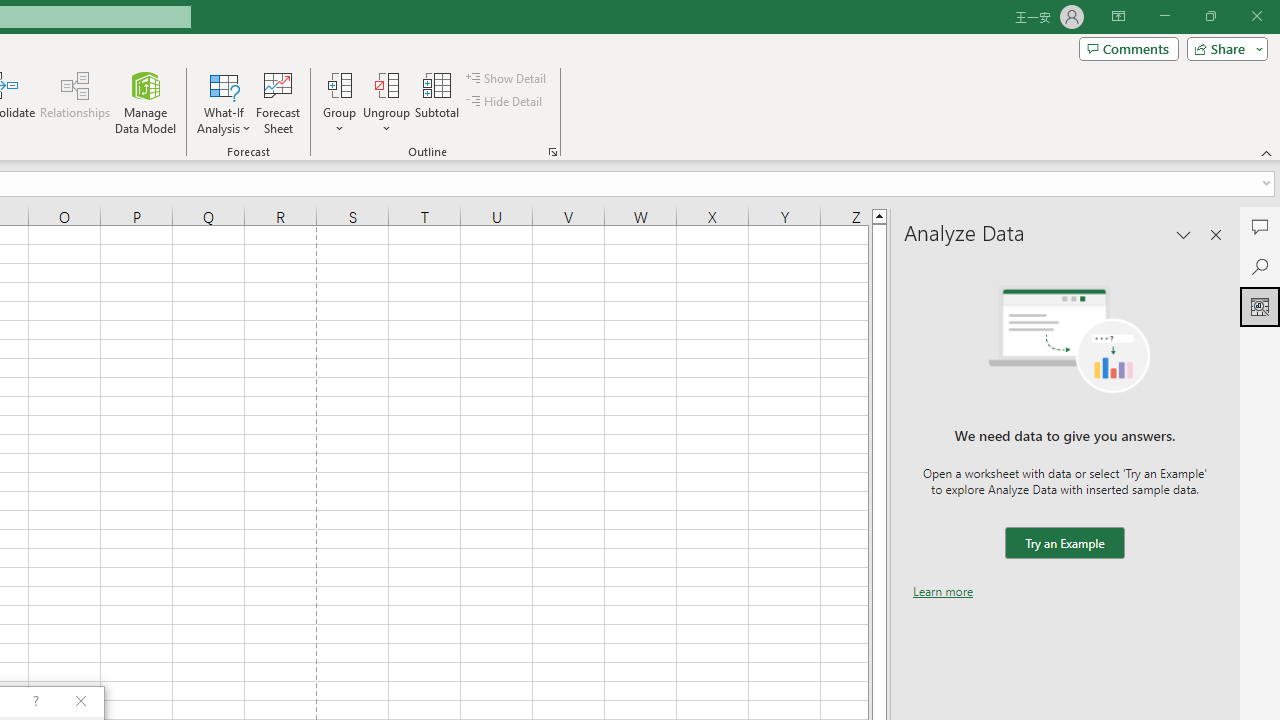  Describe the element at coordinates (552, 152) in the screenshot. I see `Group and Outline Settings` at that location.